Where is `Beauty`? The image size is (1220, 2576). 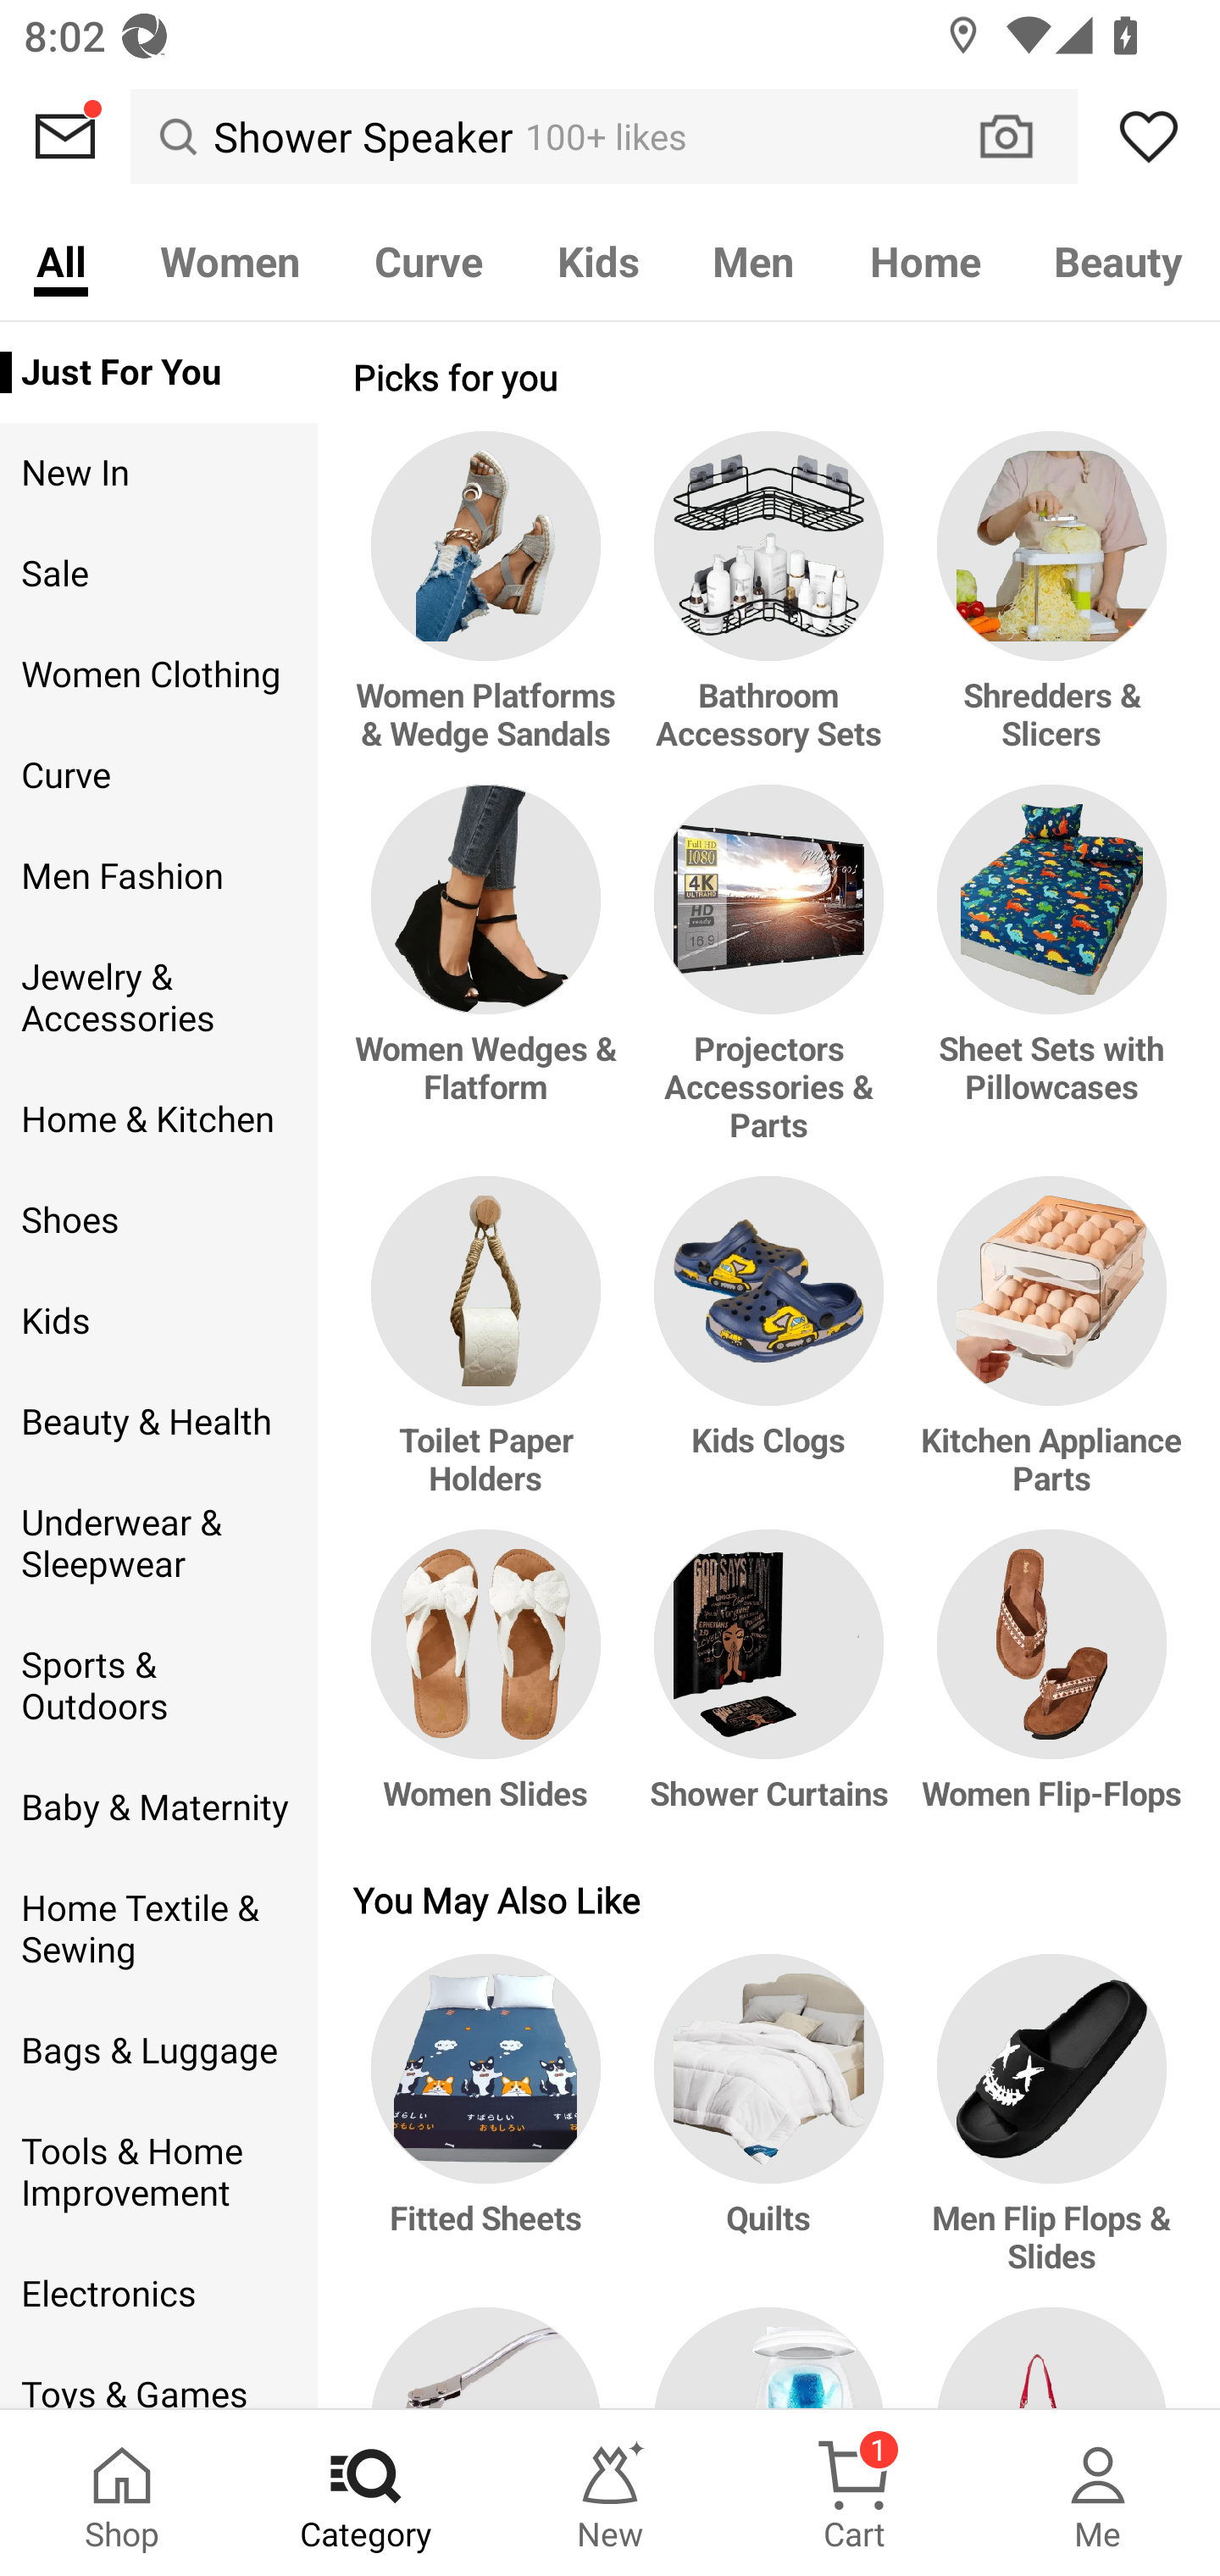 Beauty is located at coordinates (1119, 259).